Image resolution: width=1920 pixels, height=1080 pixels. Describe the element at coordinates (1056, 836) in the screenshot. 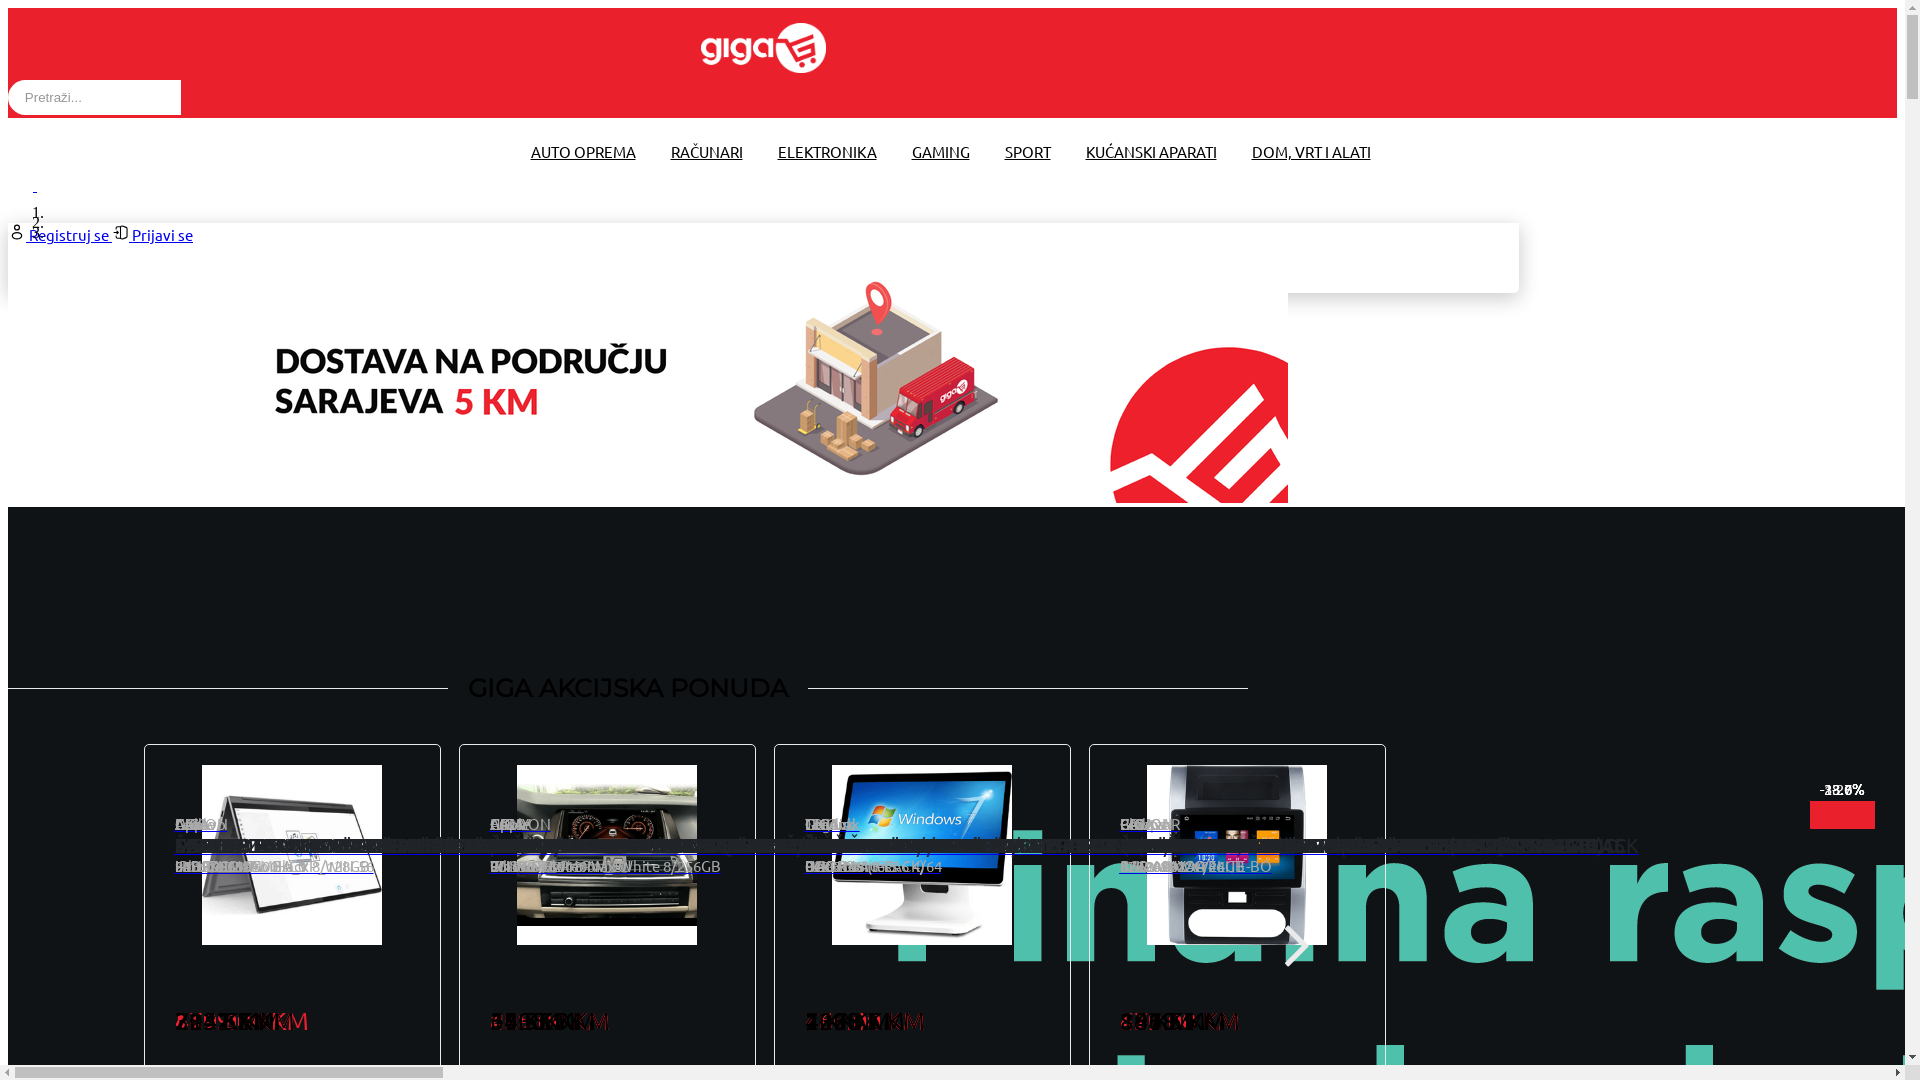

I see `GIGA
LAND ROVER FREELANDER ANDROID 9" MULTIMEDIJA` at that location.